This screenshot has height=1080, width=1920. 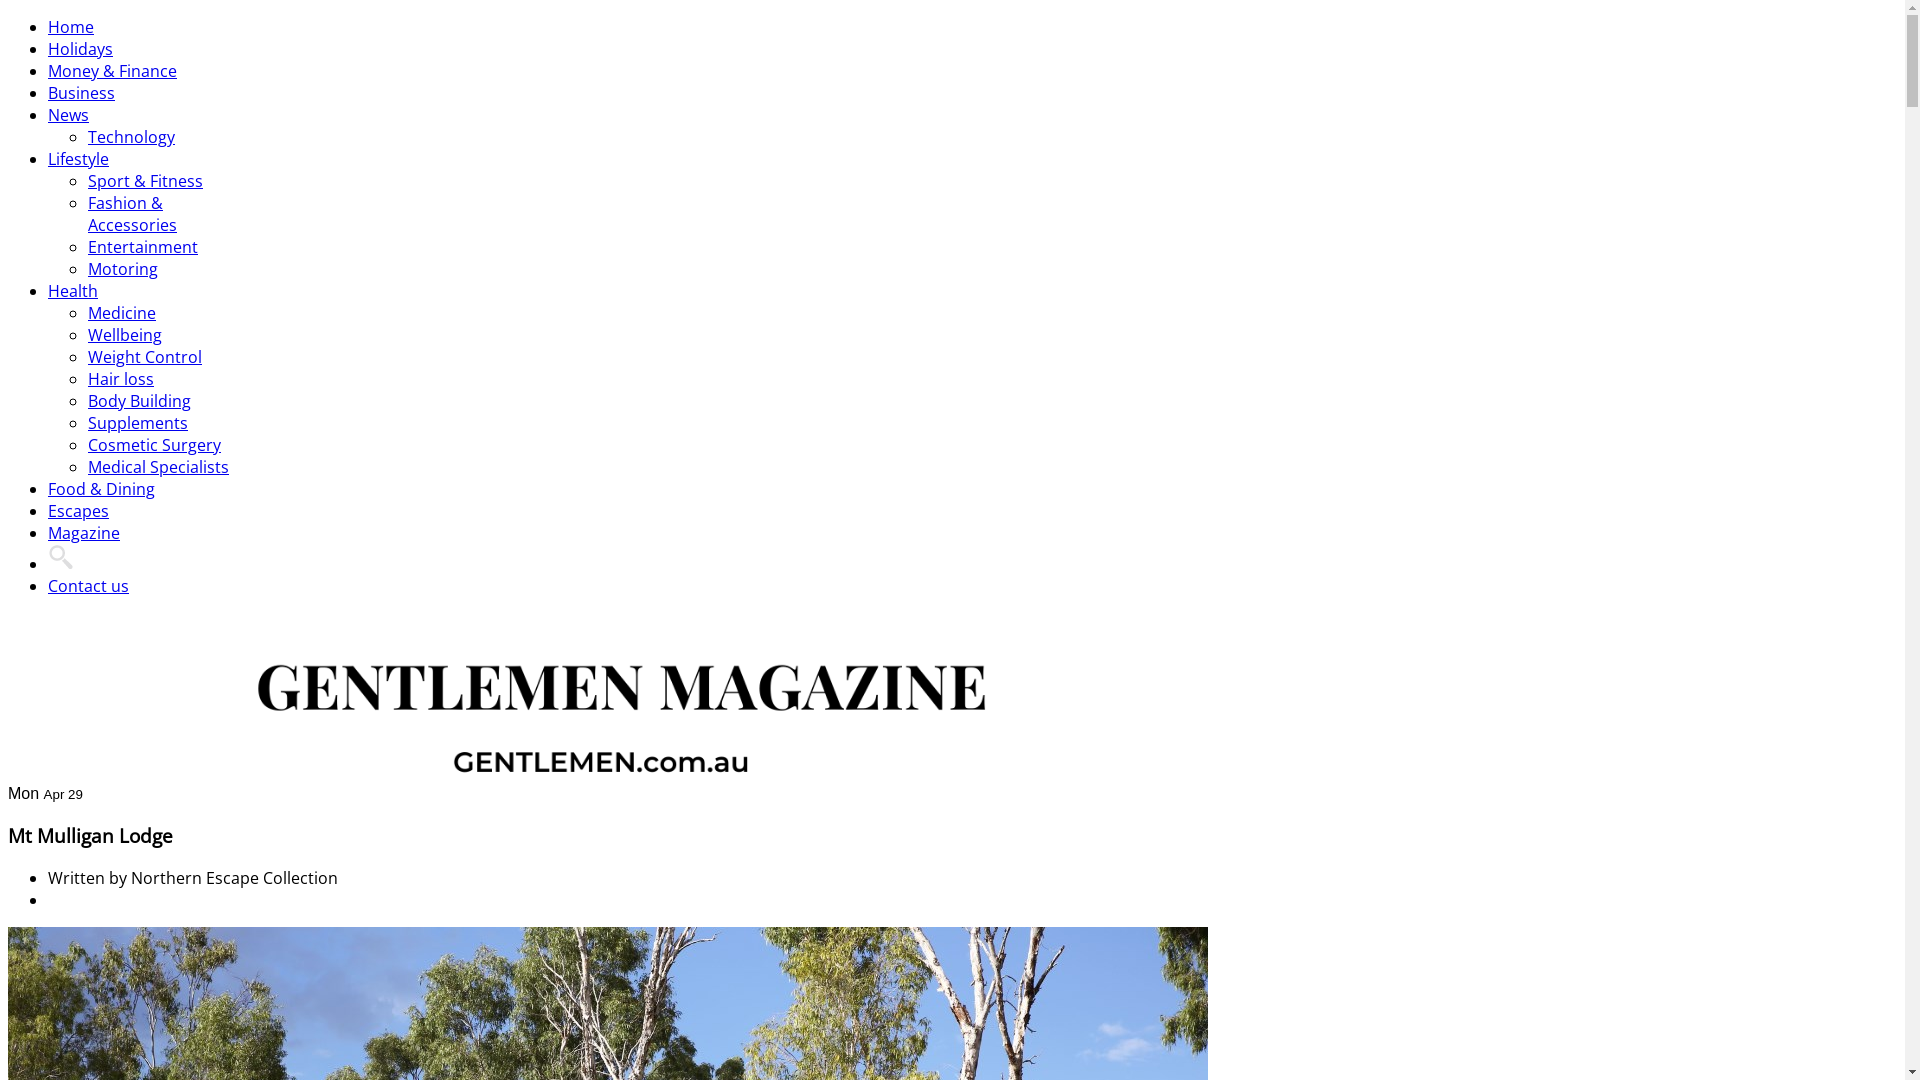 I want to click on Business, so click(x=82, y=93).